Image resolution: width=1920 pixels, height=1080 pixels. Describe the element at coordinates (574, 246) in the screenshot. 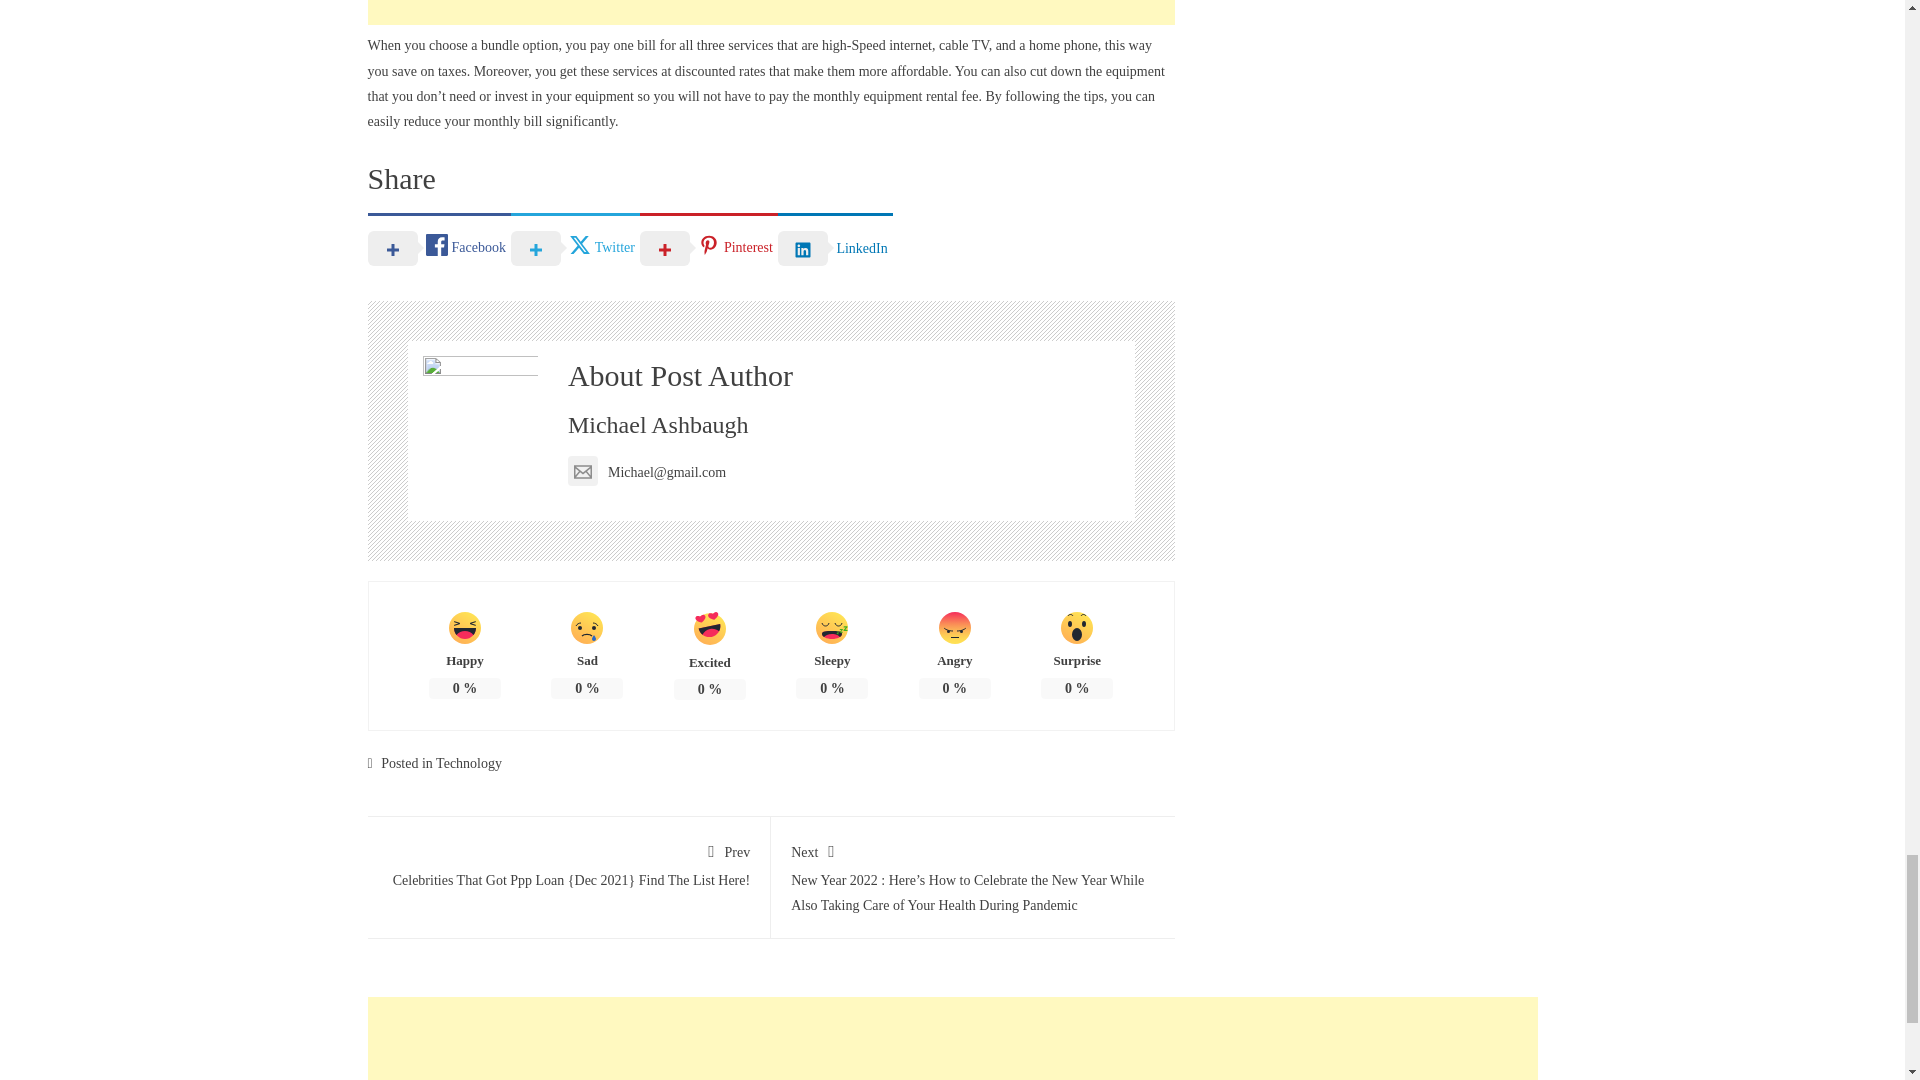

I see `Twitter` at that location.